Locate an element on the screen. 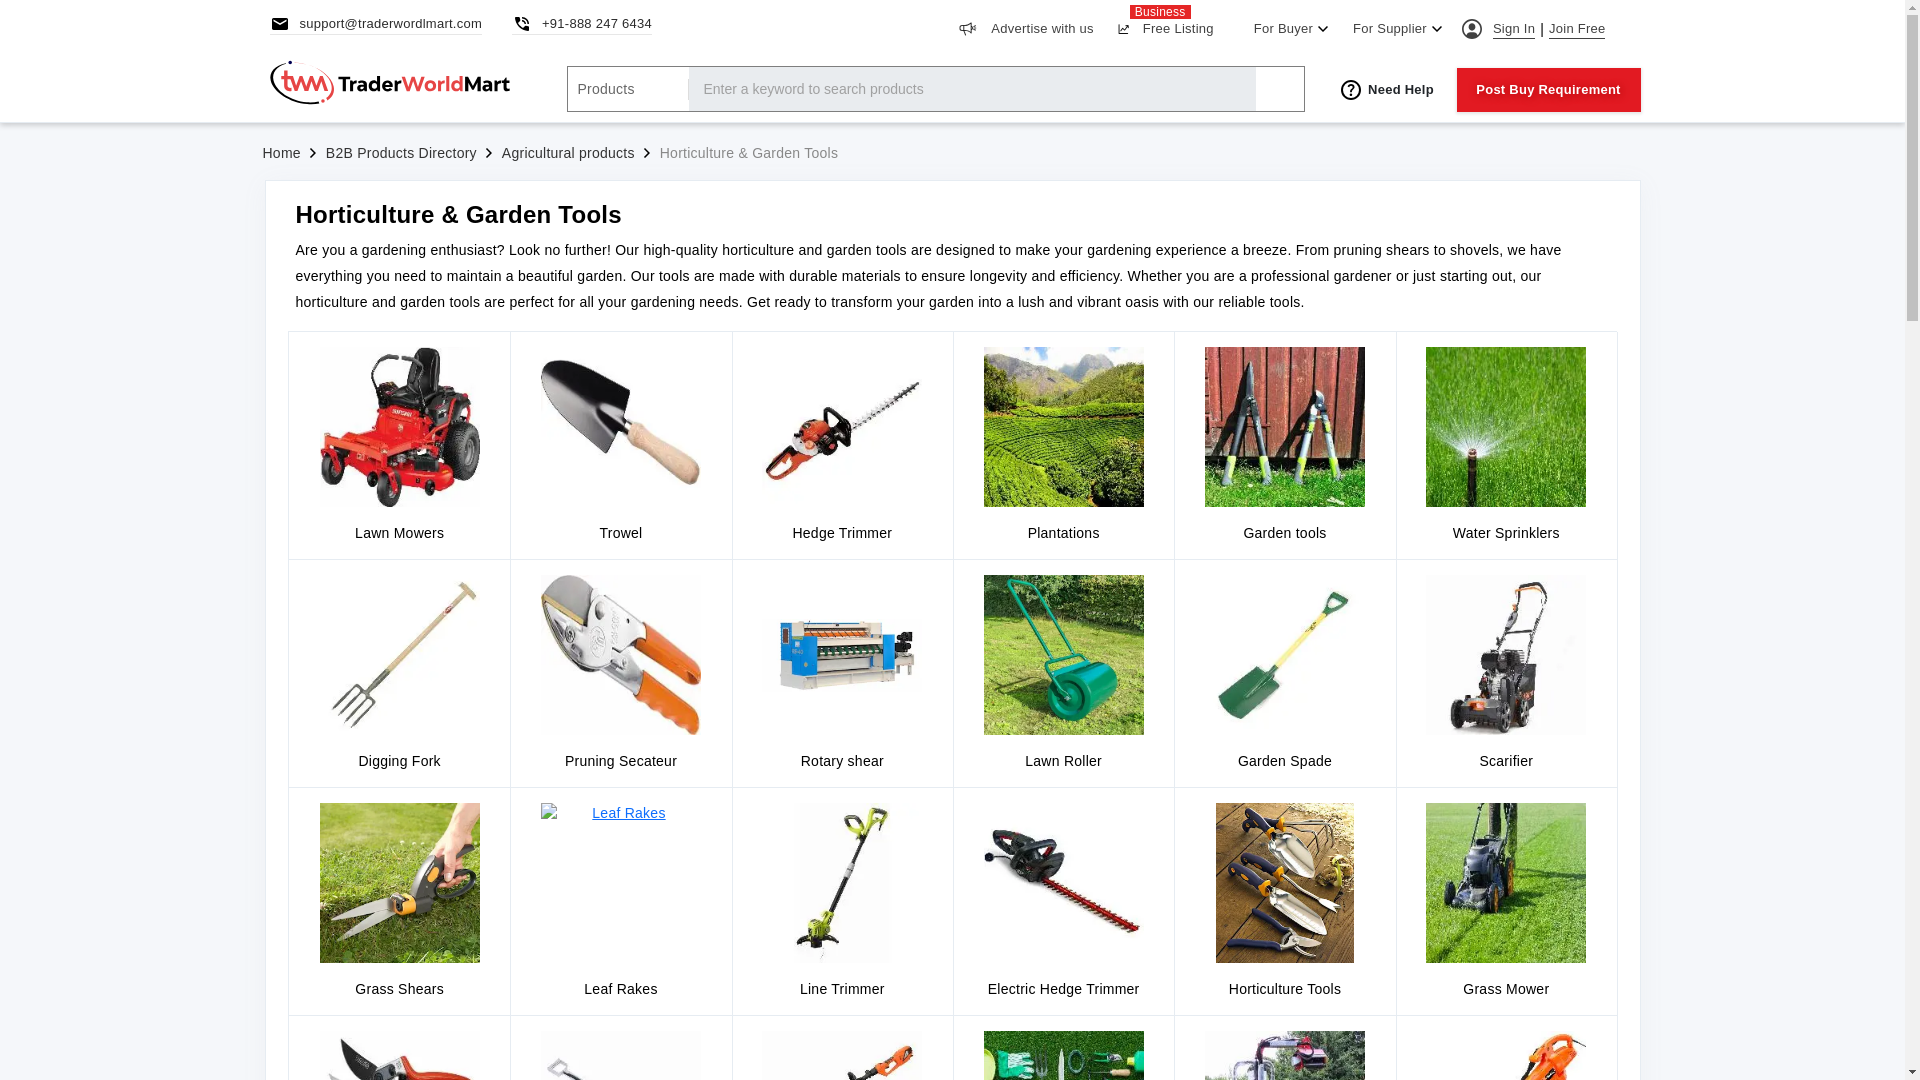 Image resolution: width=1920 pixels, height=1080 pixels. Horticulture Tools is located at coordinates (568, 152).